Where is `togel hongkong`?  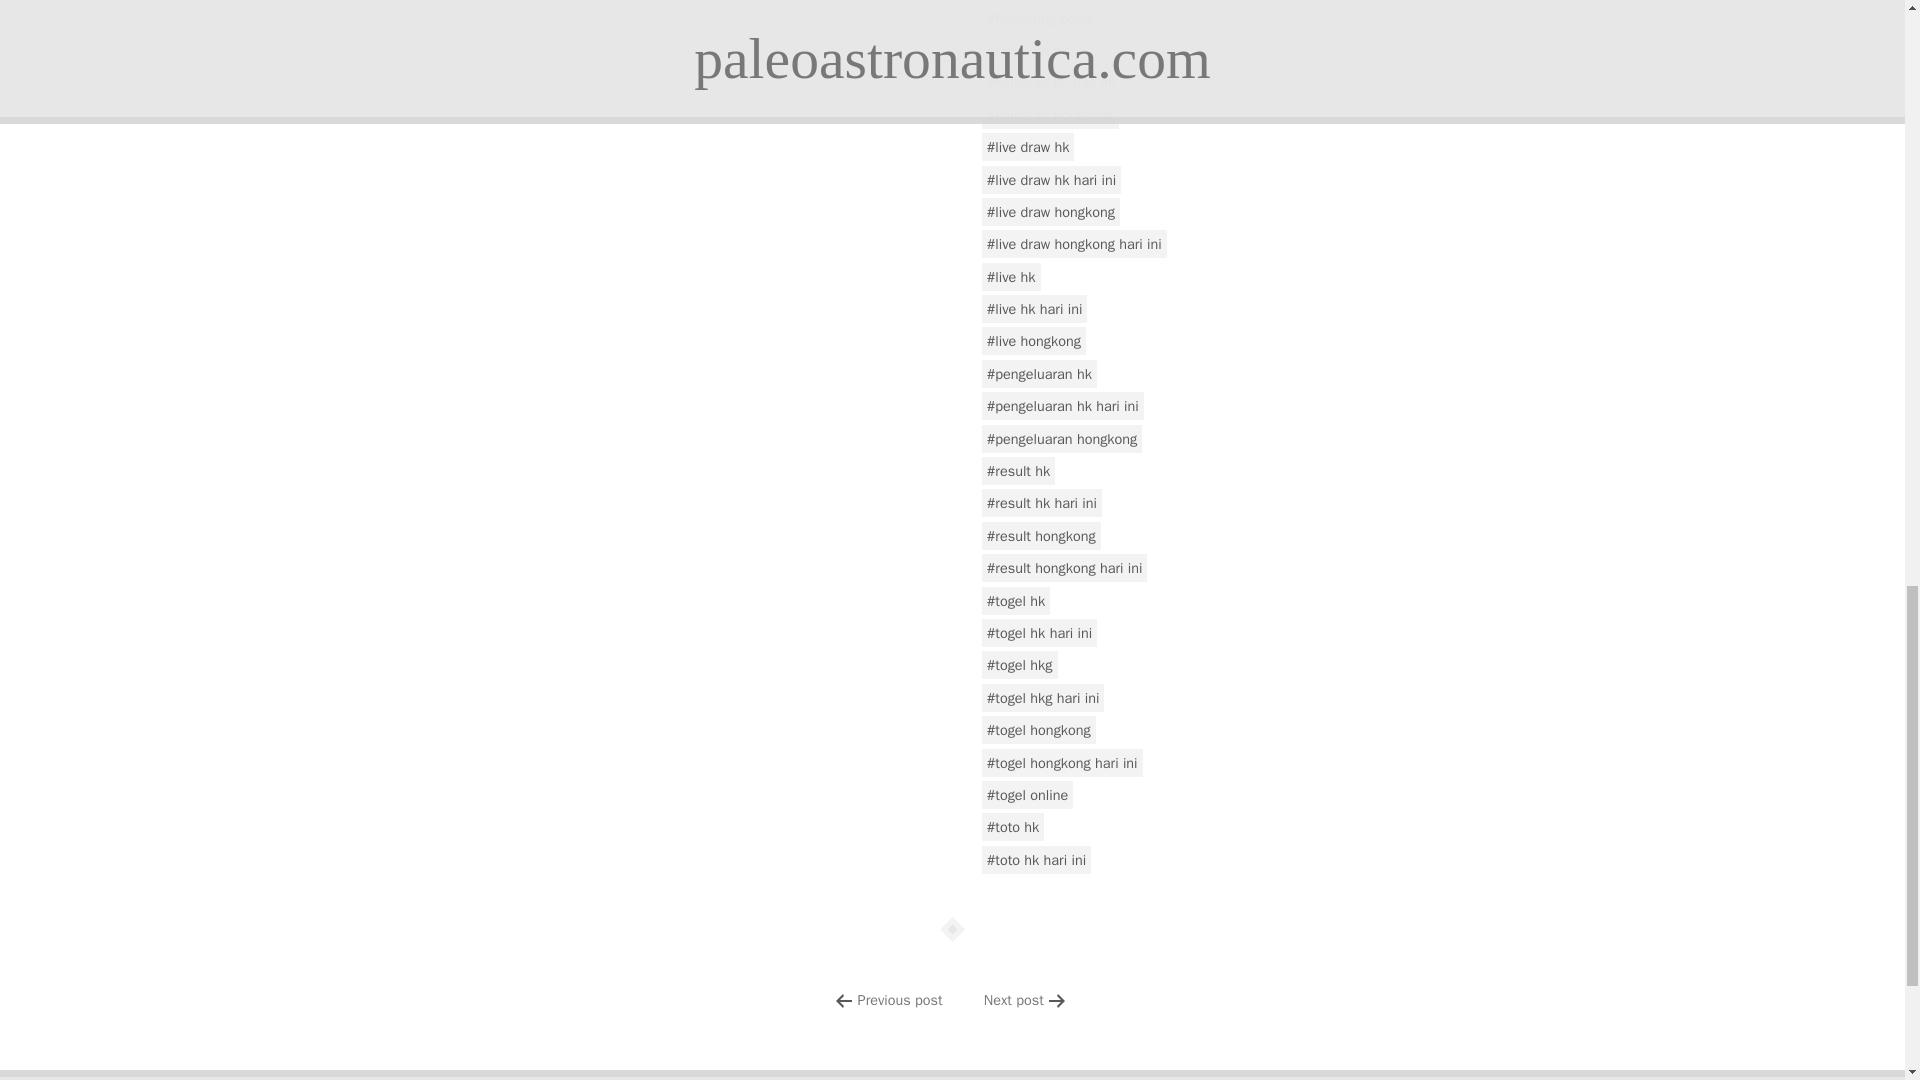 togel hongkong is located at coordinates (1038, 730).